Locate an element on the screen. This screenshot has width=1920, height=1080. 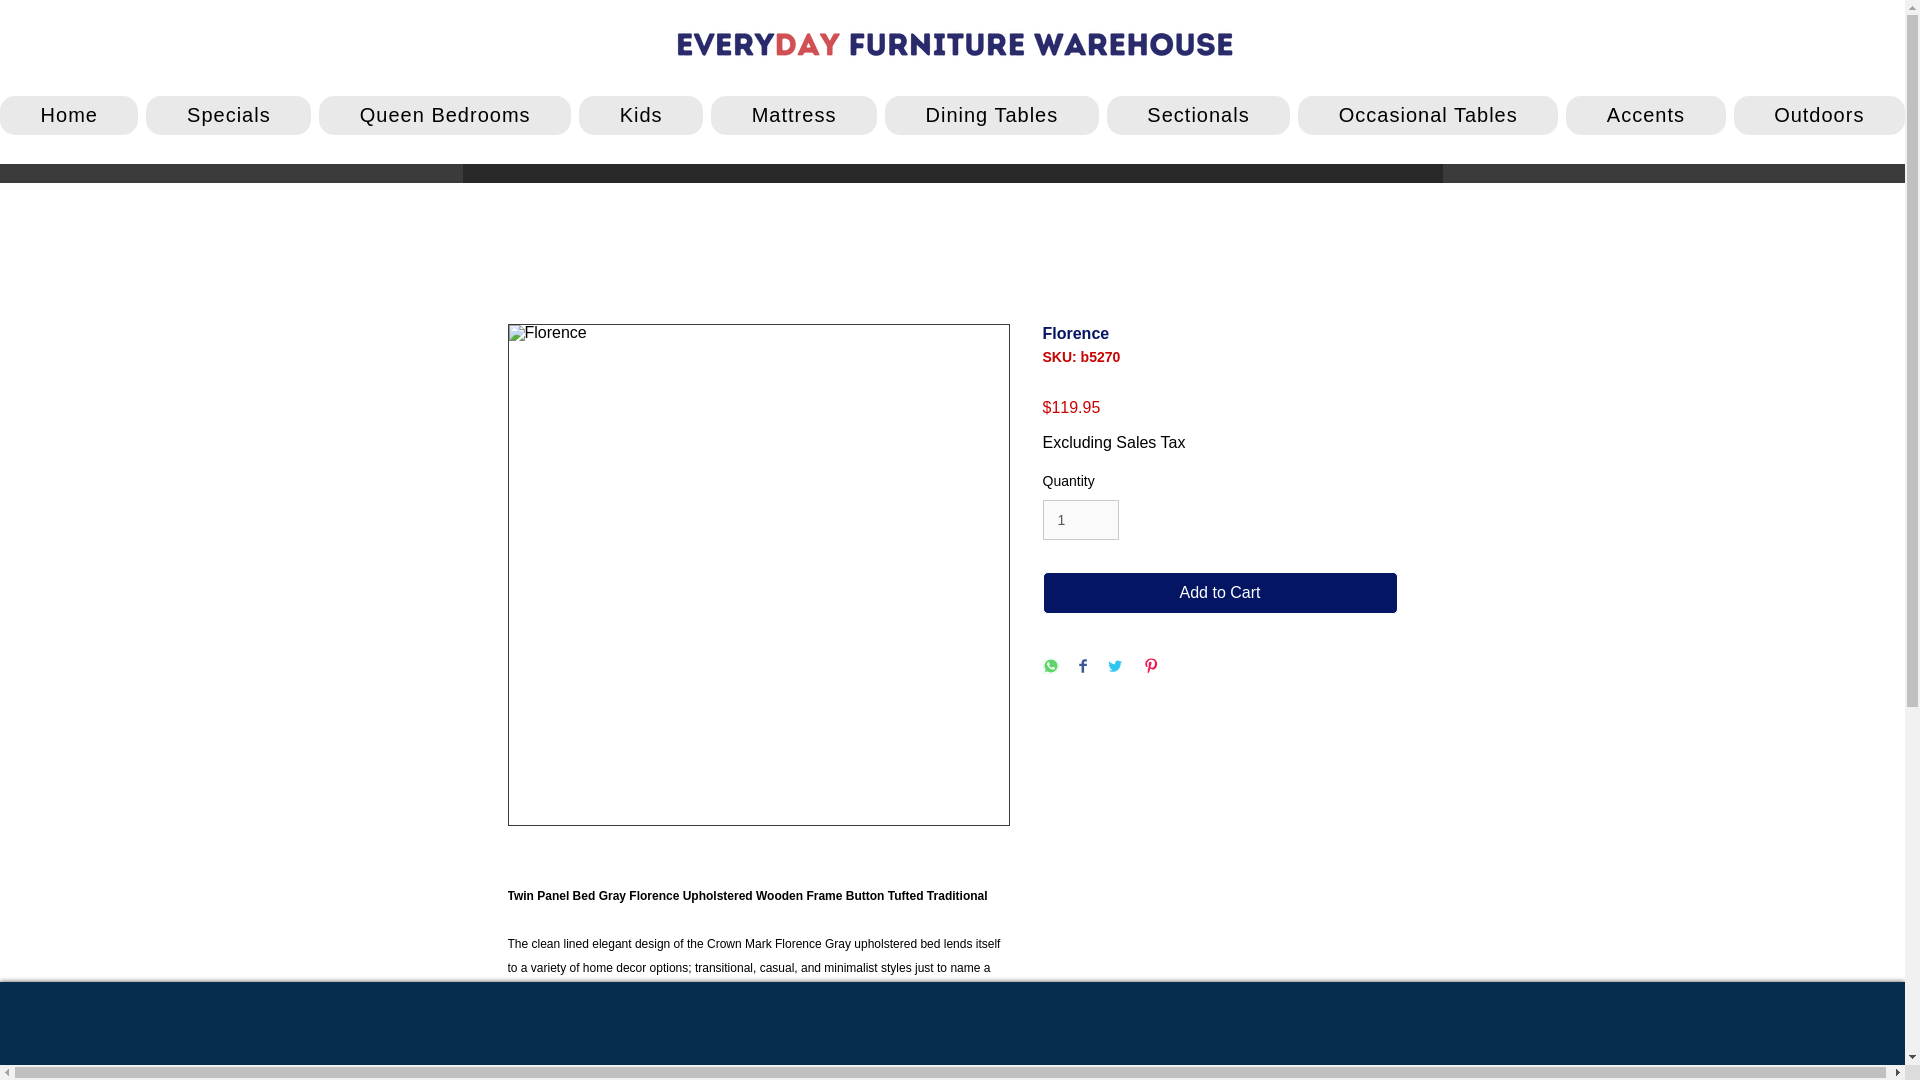
Queen Bedrooms is located at coordinates (444, 116).